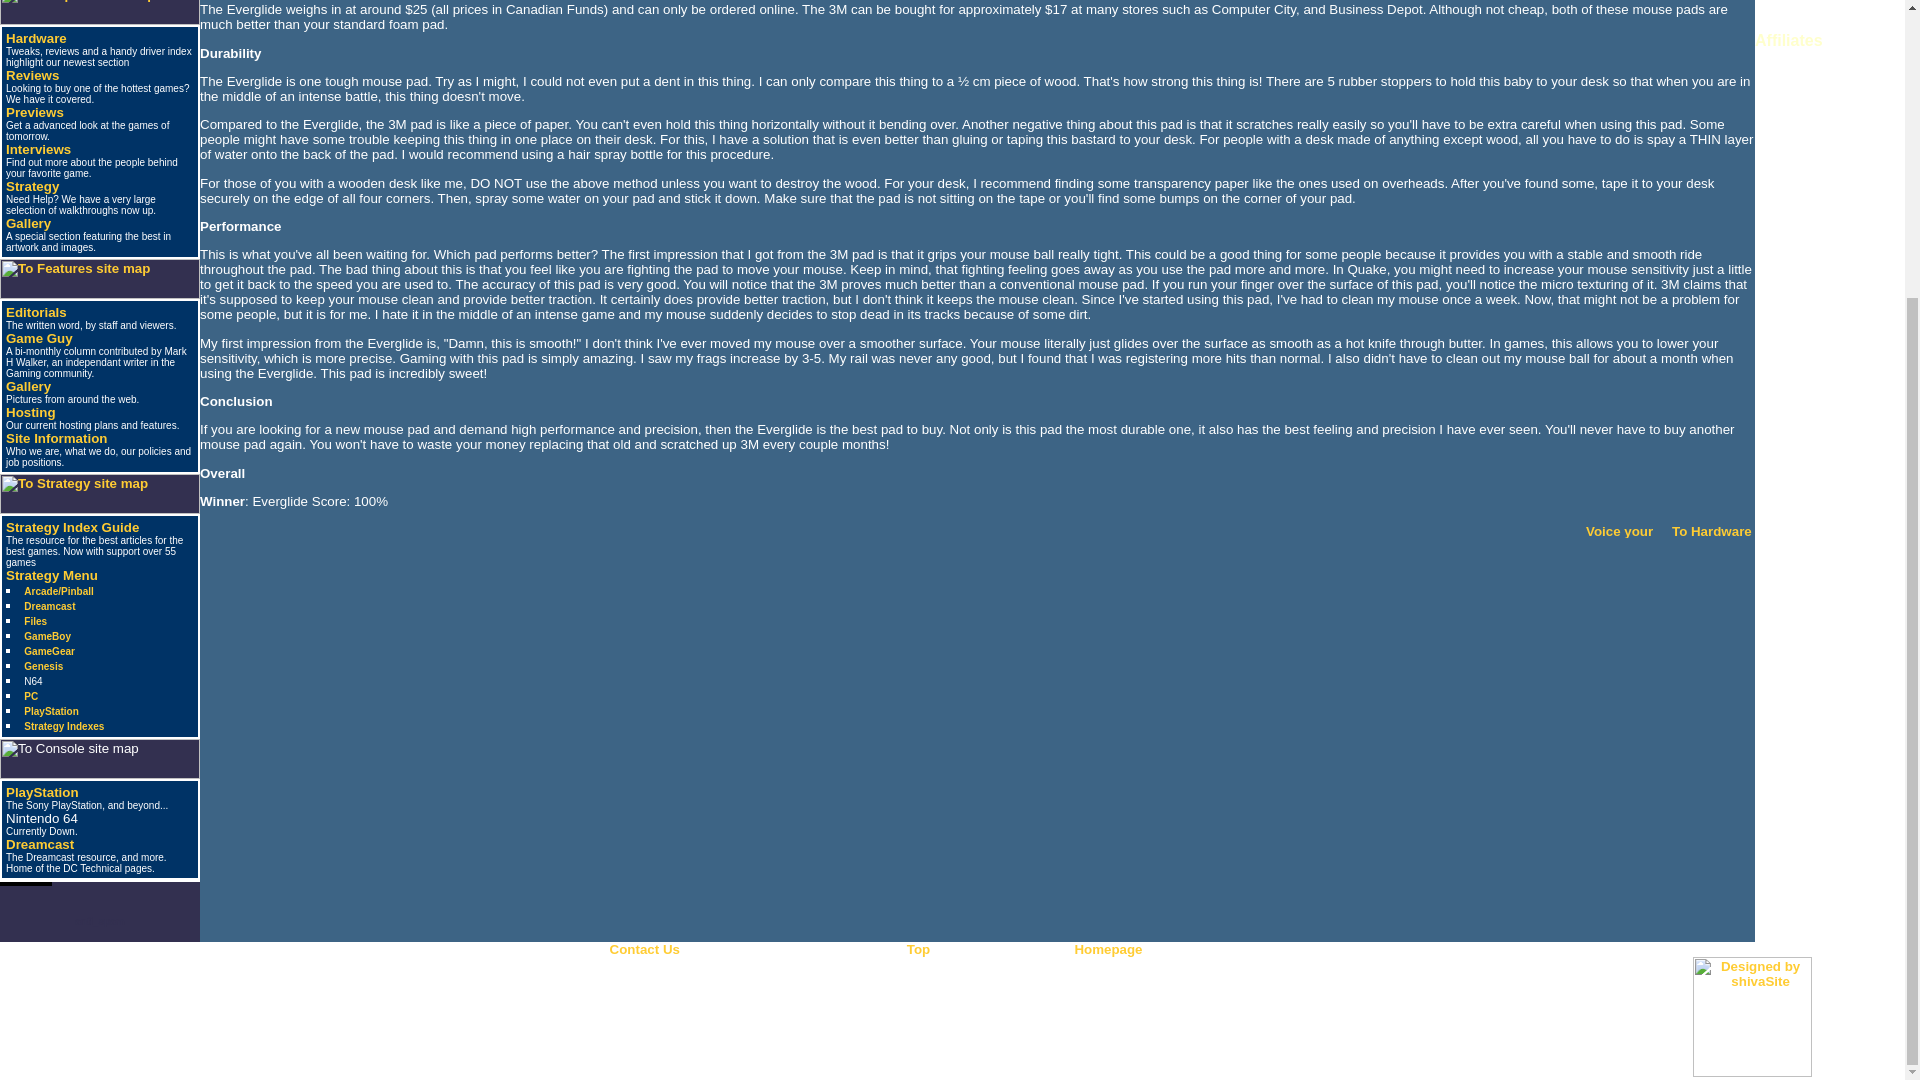 Image resolution: width=1920 pixels, height=1080 pixels. I want to click on PC, so click(30, 696).